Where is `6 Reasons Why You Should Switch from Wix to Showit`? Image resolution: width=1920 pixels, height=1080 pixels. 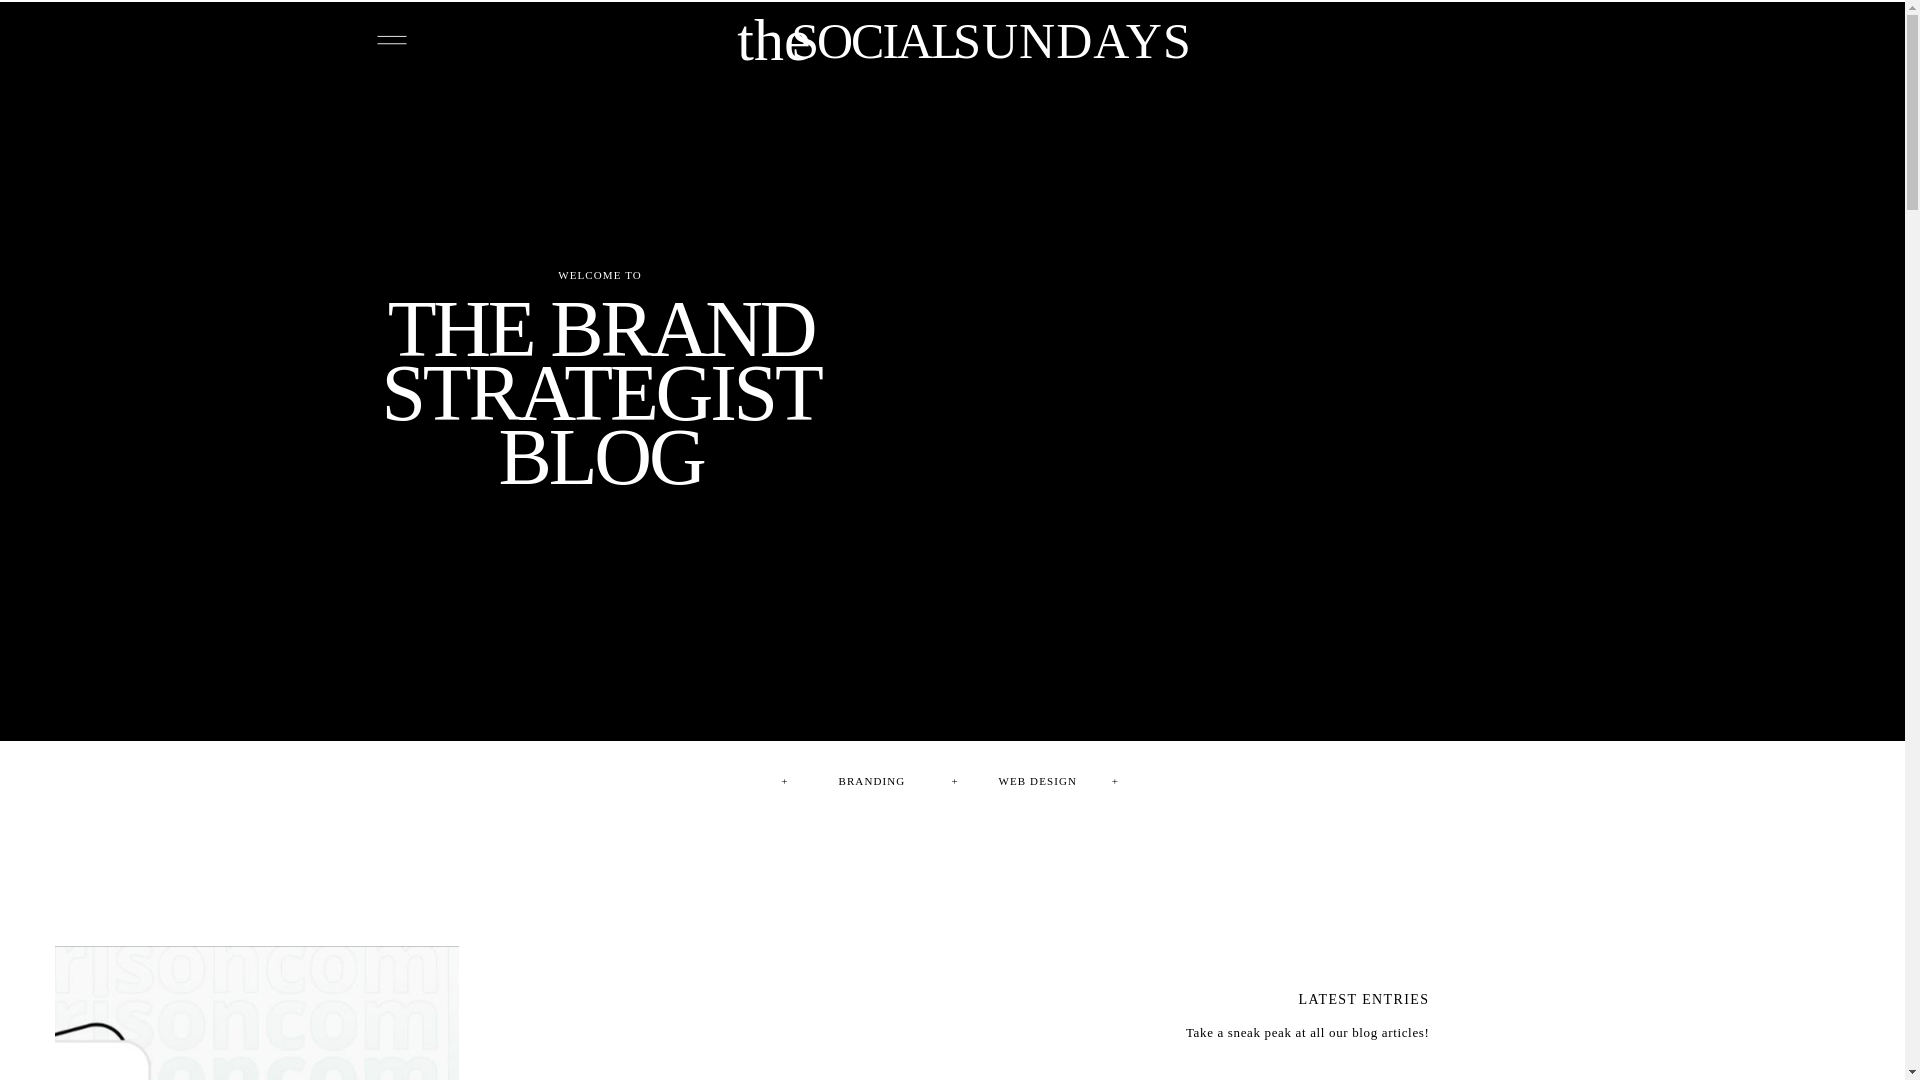
6 Reasons Why You Should Switch from Wix to Showit is located at coordinates (256, 1013).